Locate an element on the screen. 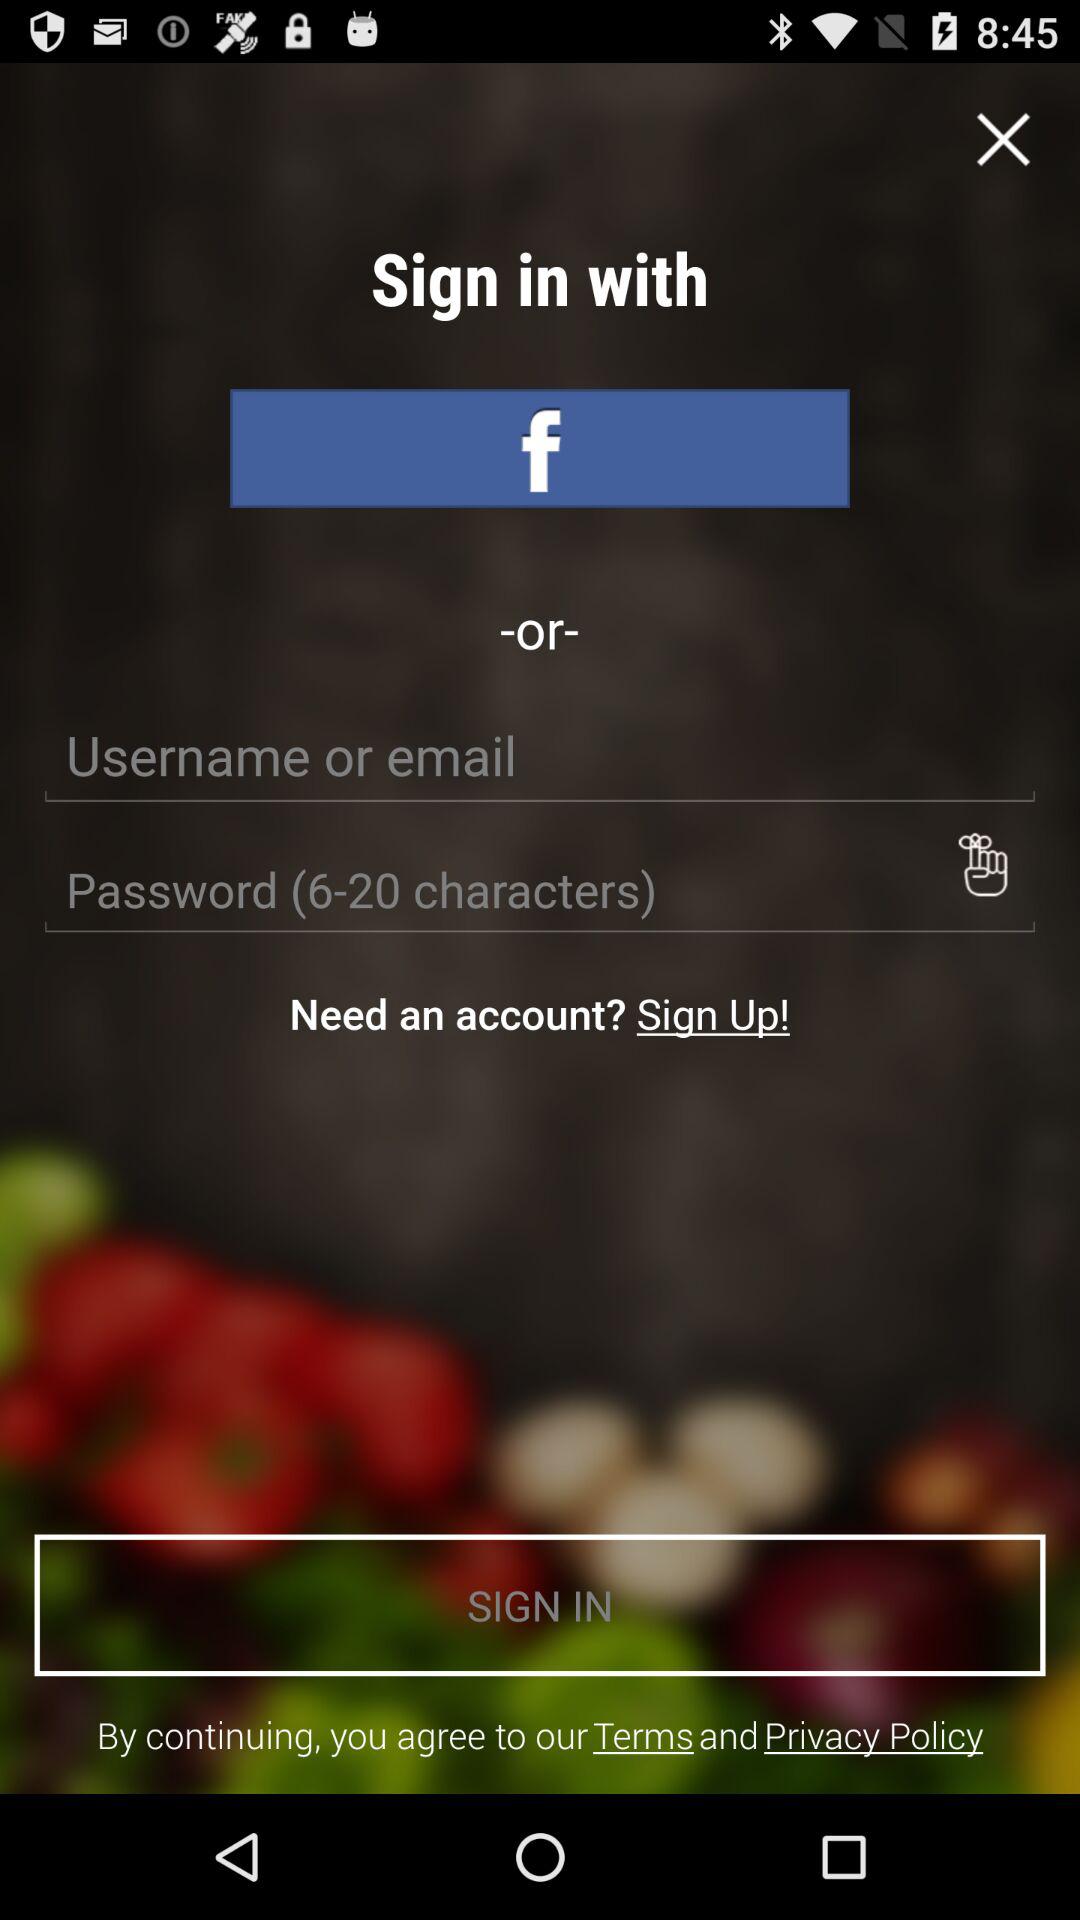 Image resolution: width=1080 pixels, height=1920 pixels. press the icon next to the need an account? item is located at coordinates (712, 1012).